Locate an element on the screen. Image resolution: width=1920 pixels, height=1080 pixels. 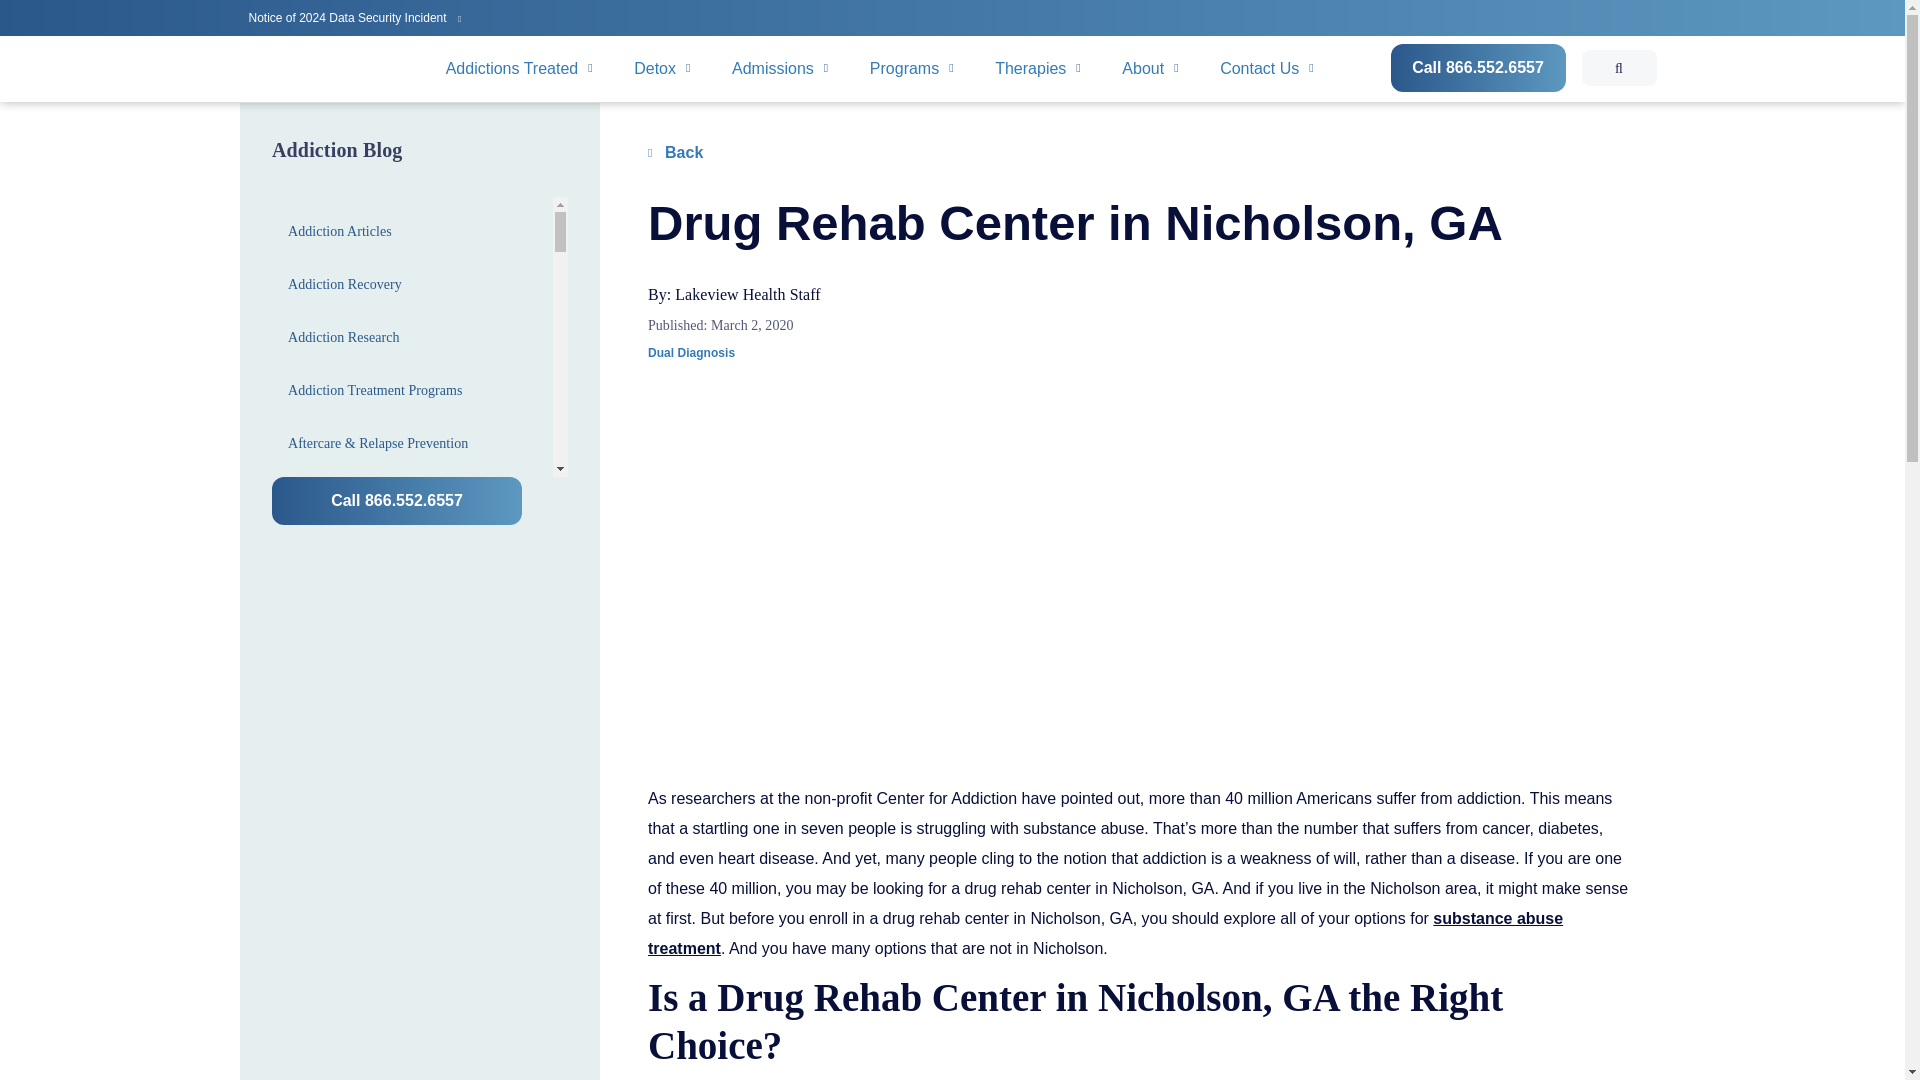
Addictions Treated is located at coordinates (520, 68).